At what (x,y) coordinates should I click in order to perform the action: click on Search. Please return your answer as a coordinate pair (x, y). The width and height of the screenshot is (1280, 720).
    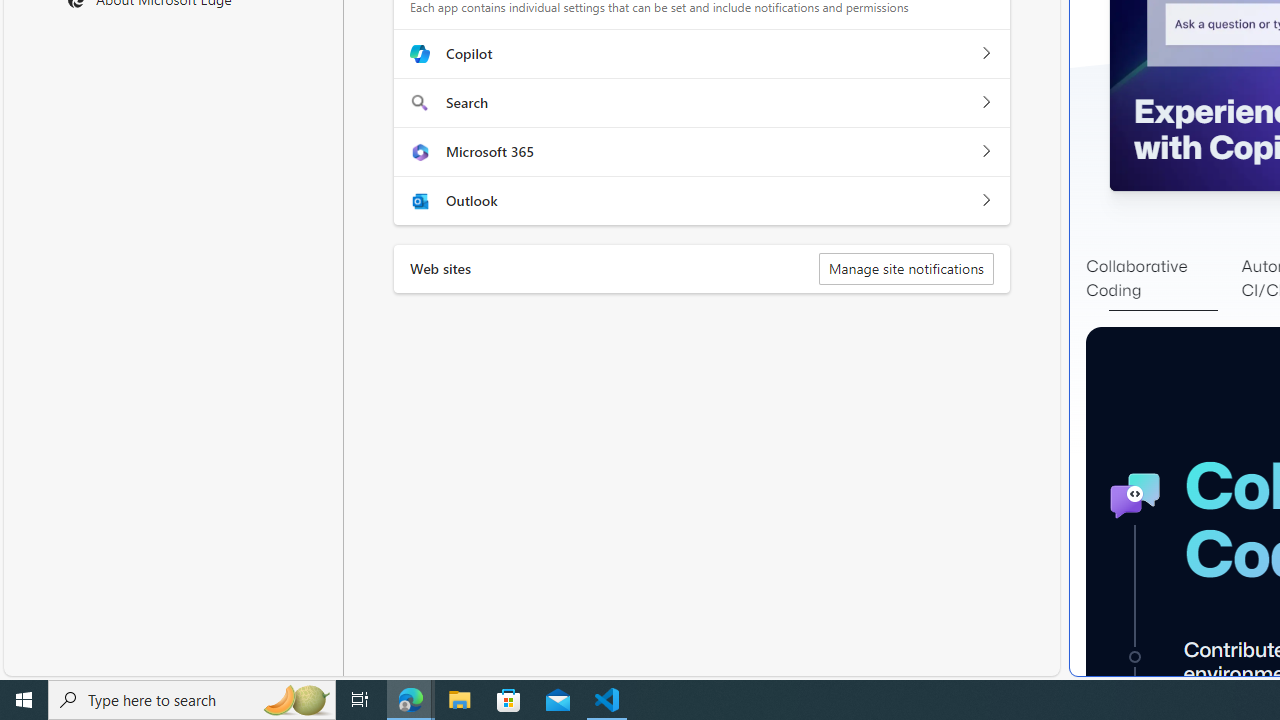
    Looking at the image, I should click on (985, 102).